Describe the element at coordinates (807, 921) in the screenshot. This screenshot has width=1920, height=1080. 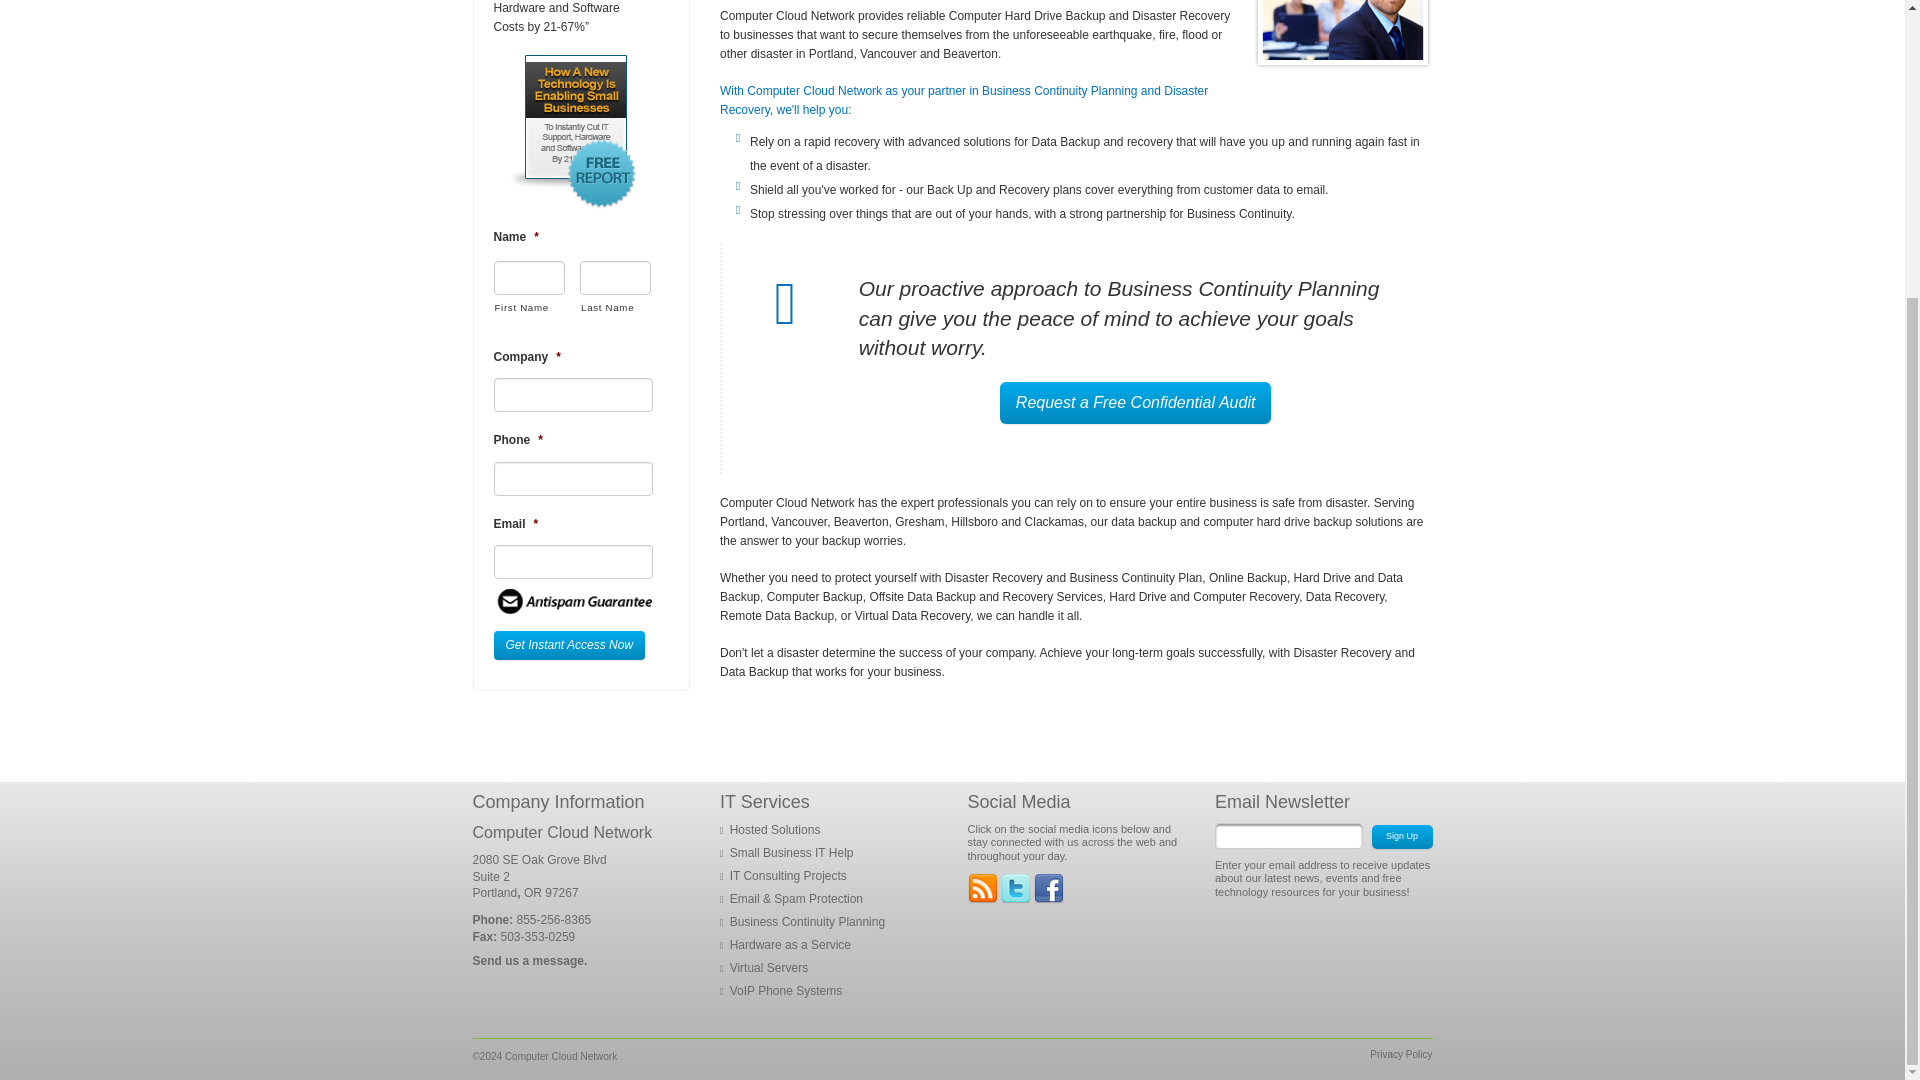
I see `Business Continuity Planning` at that location.